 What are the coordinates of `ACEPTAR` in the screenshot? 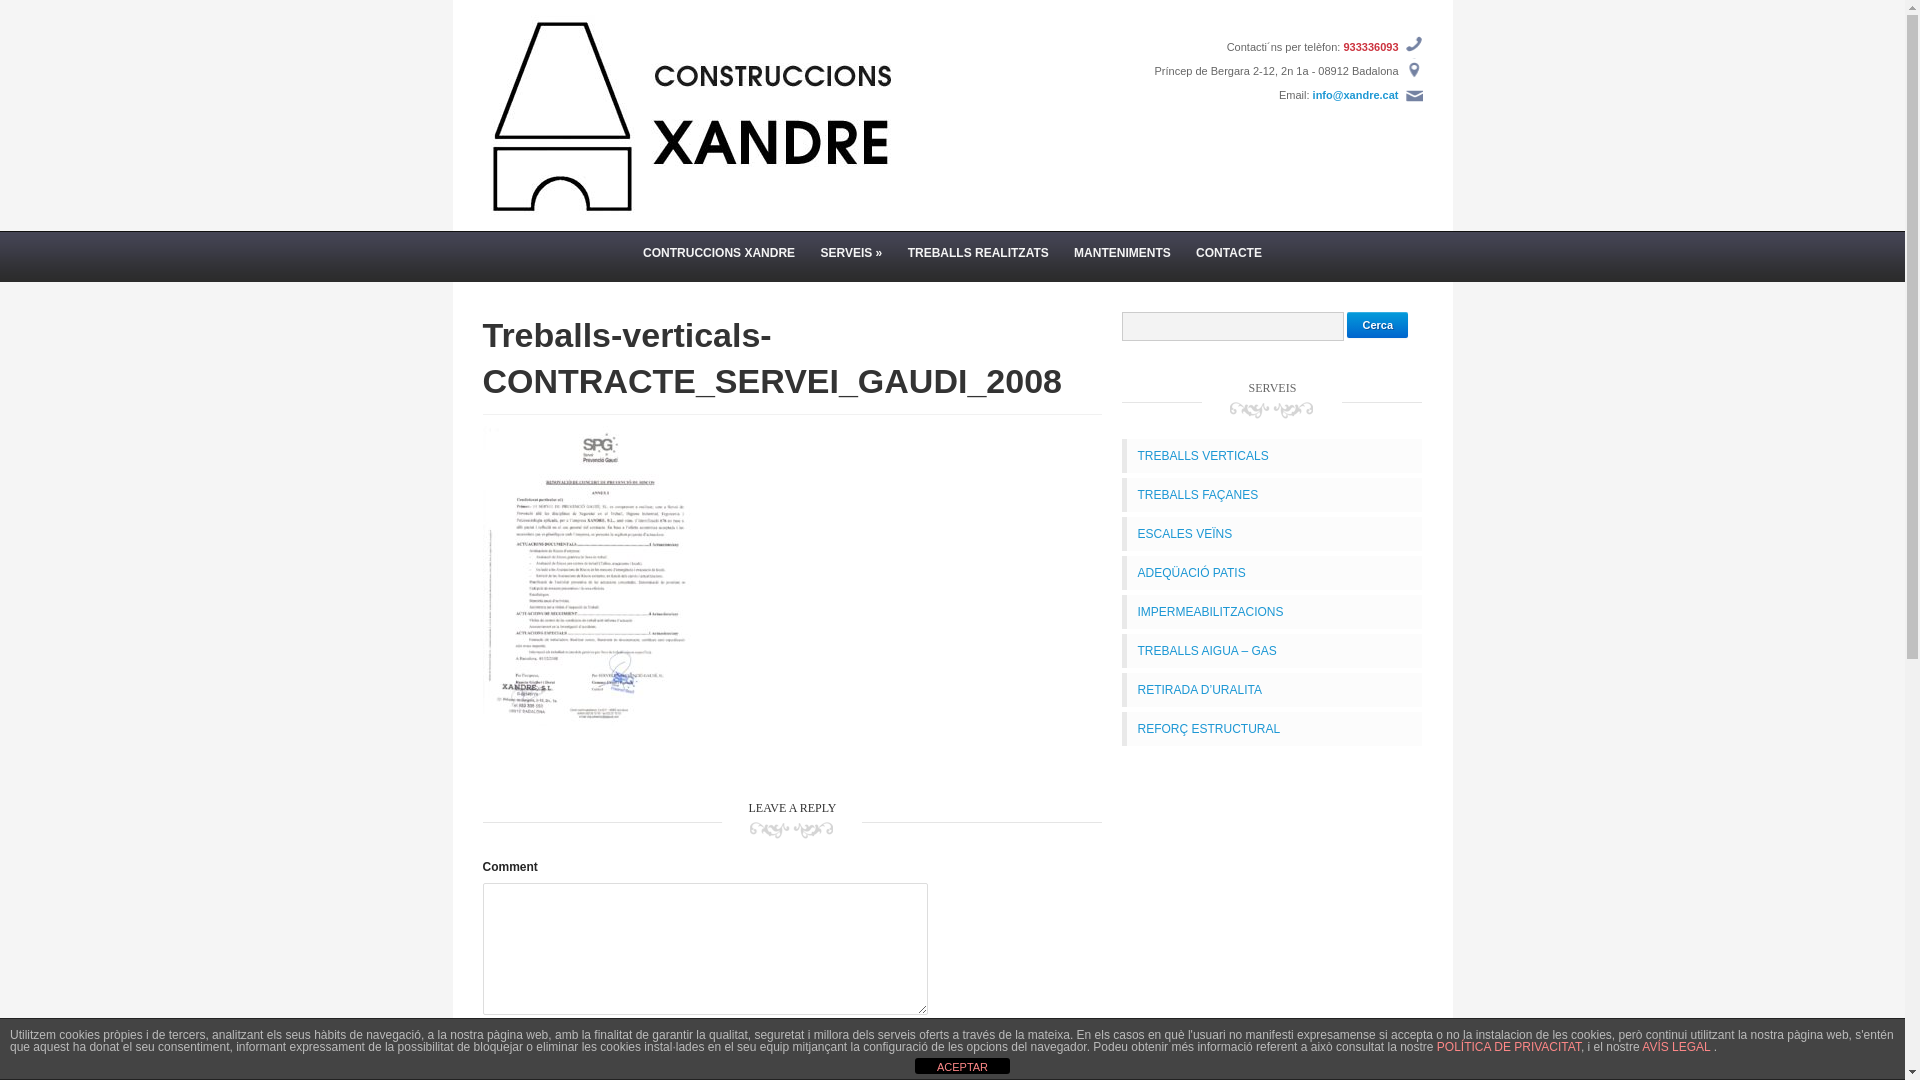 It's located at (962, 1066).